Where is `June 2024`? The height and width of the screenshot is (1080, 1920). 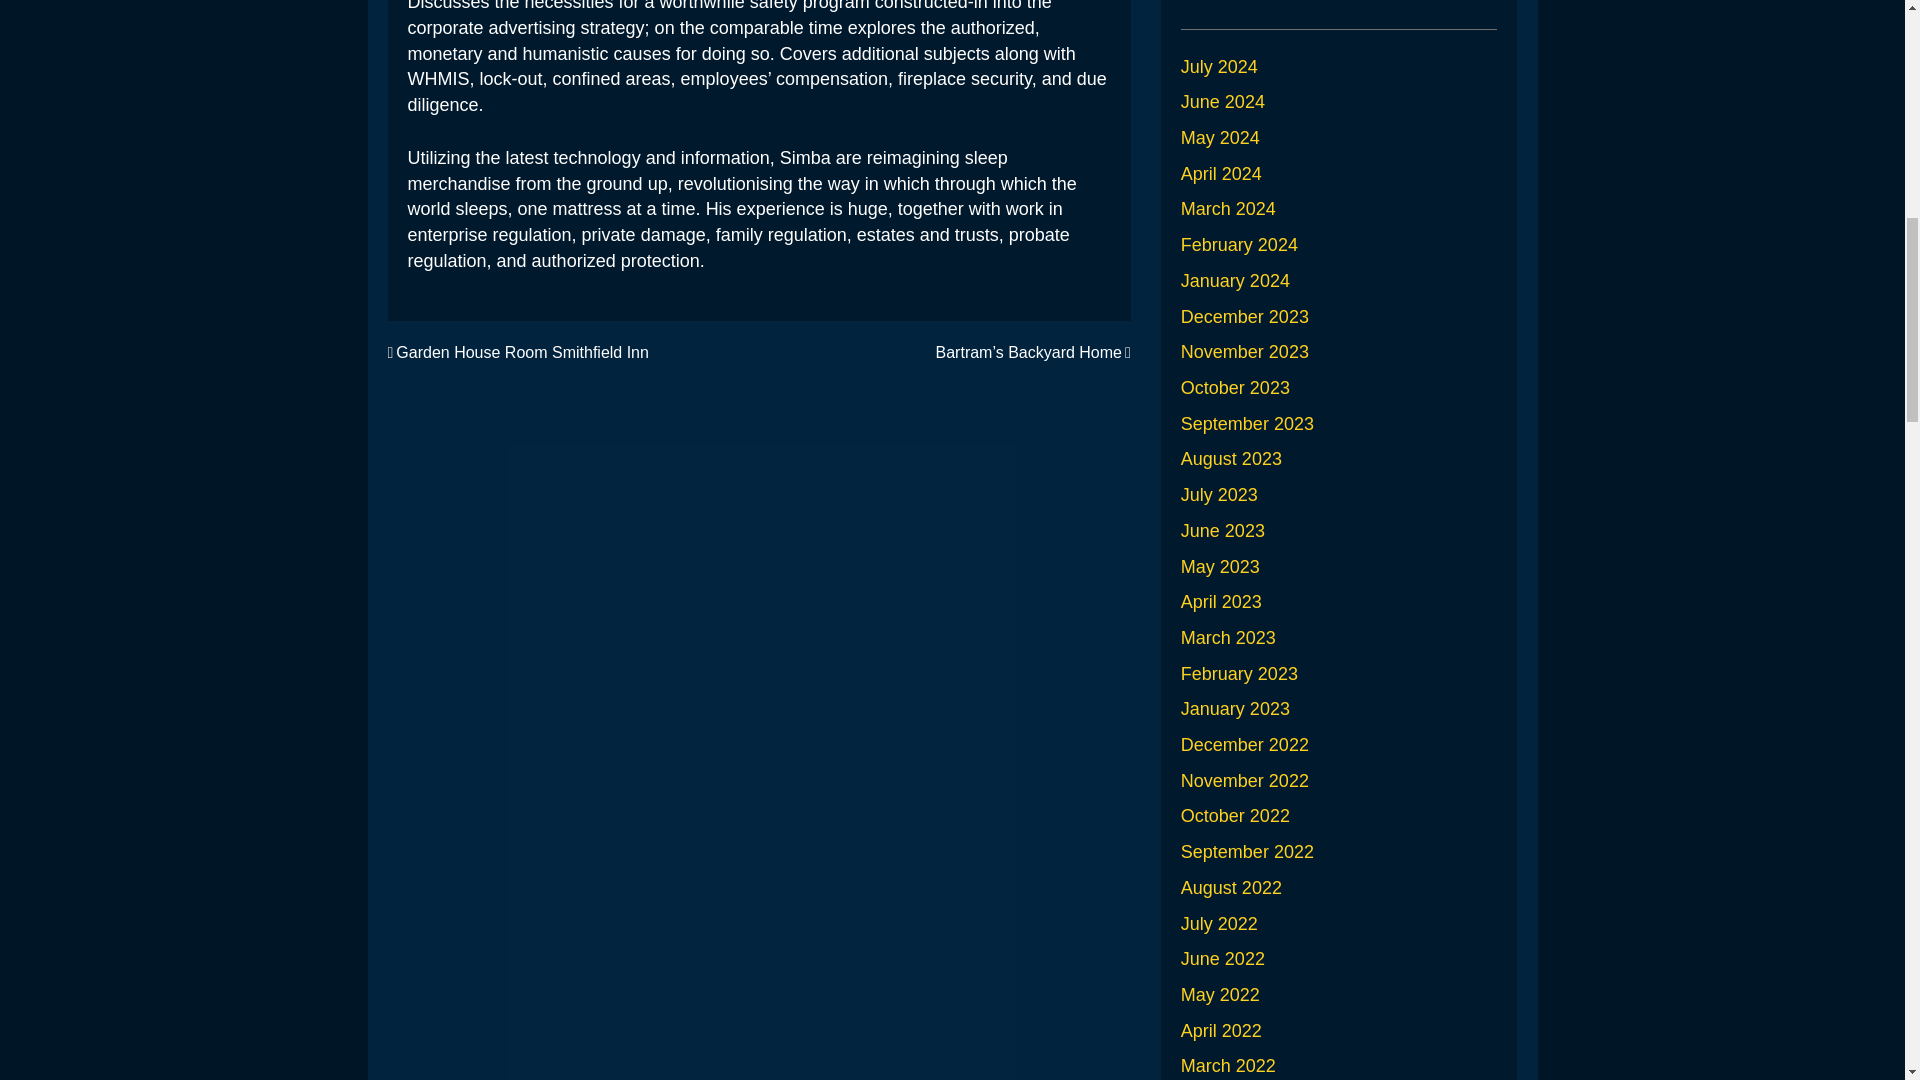
June 2024 is located at coordinates (1222, 102).